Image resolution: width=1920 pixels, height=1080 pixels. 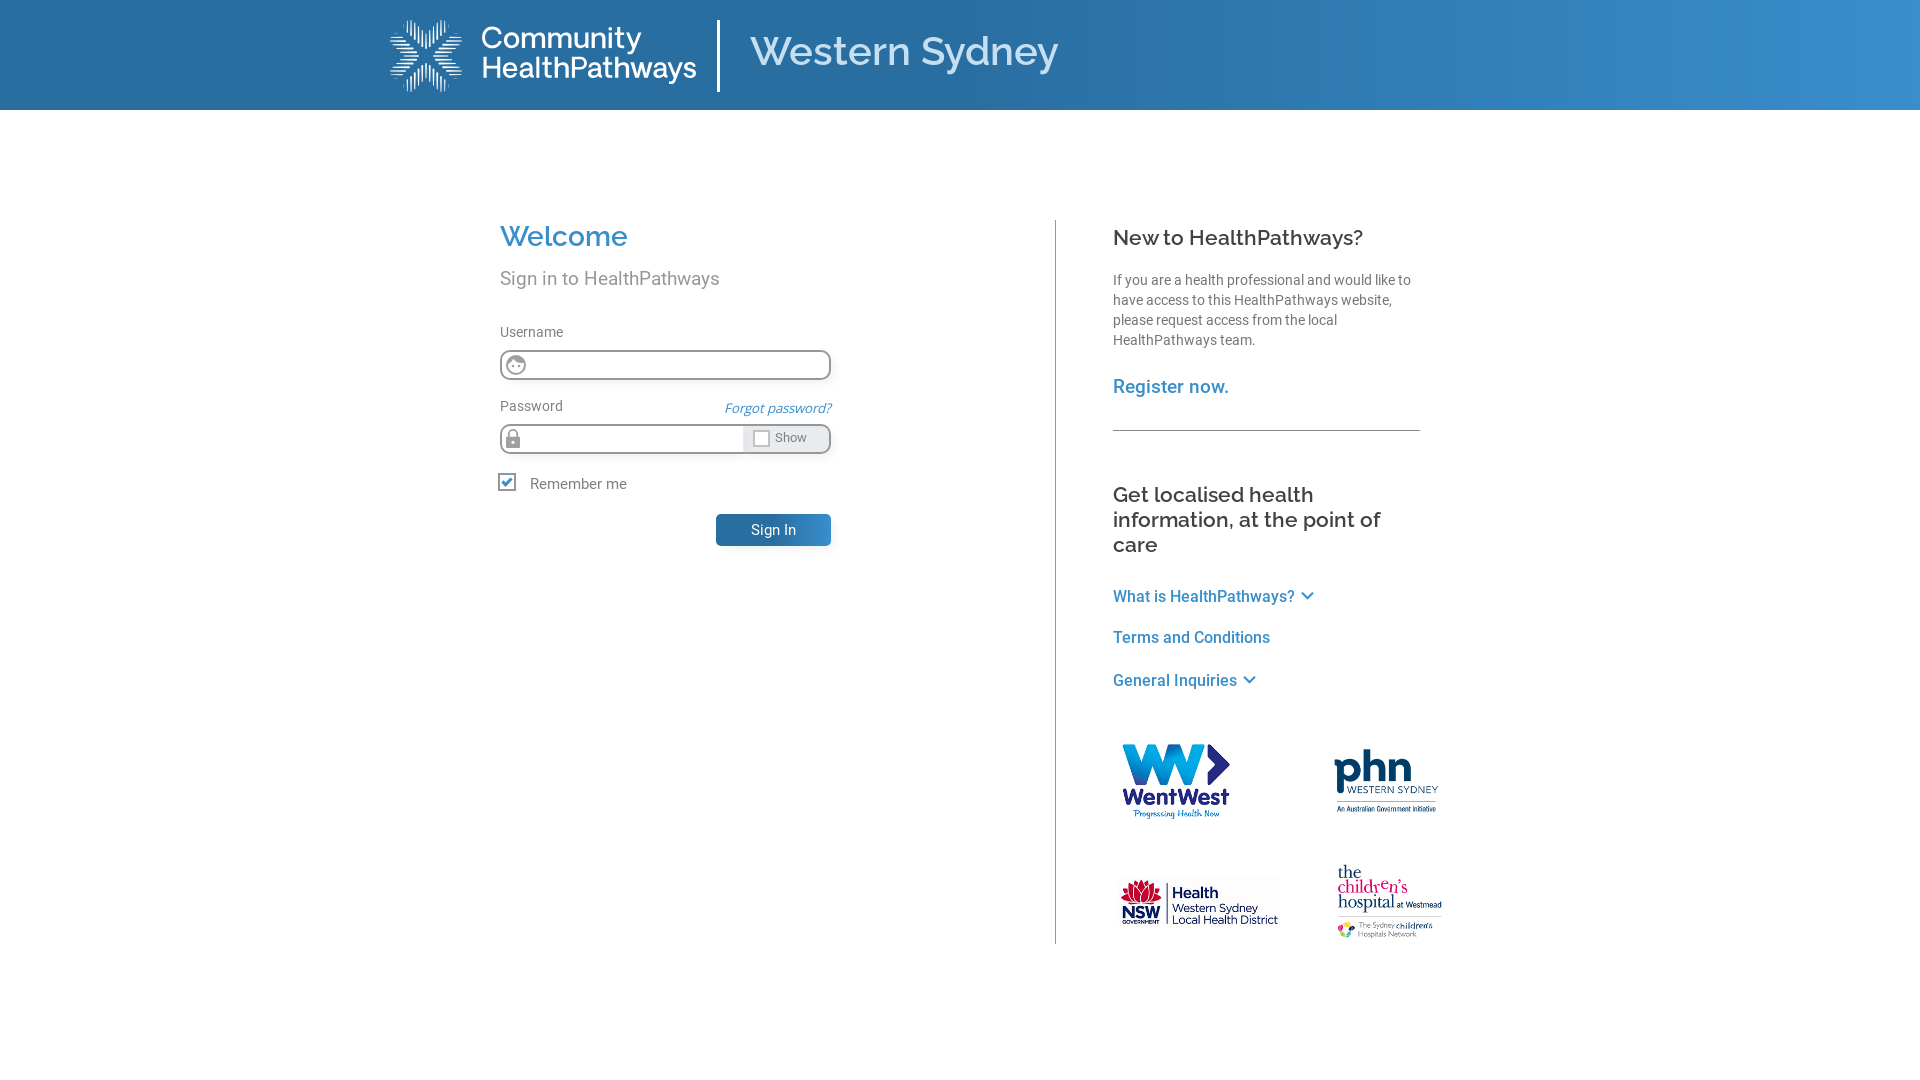 I want to click on on, so click(x=6, y=15).